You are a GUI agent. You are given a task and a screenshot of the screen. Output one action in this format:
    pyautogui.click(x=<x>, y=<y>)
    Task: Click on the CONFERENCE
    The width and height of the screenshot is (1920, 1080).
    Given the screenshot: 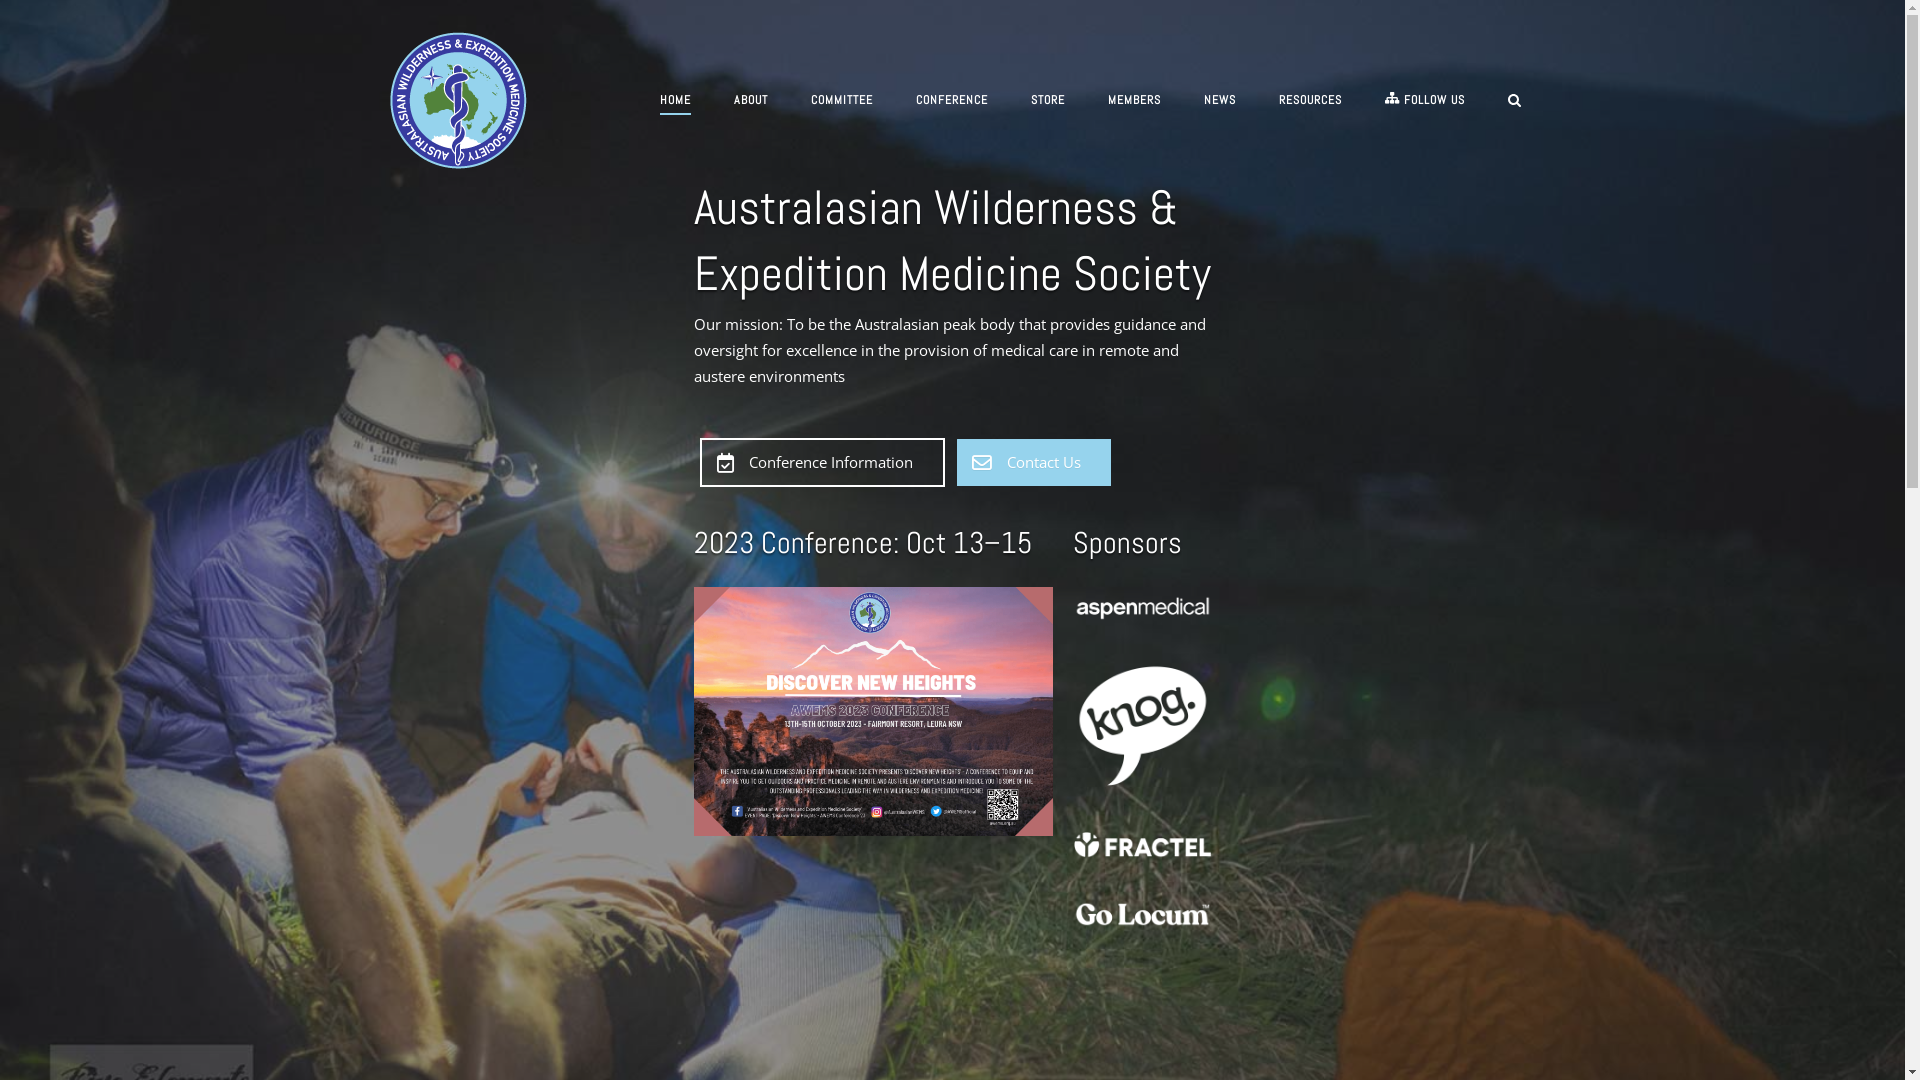 What is the action you would take?
    pyautogui.click(x=952, y=104)
    